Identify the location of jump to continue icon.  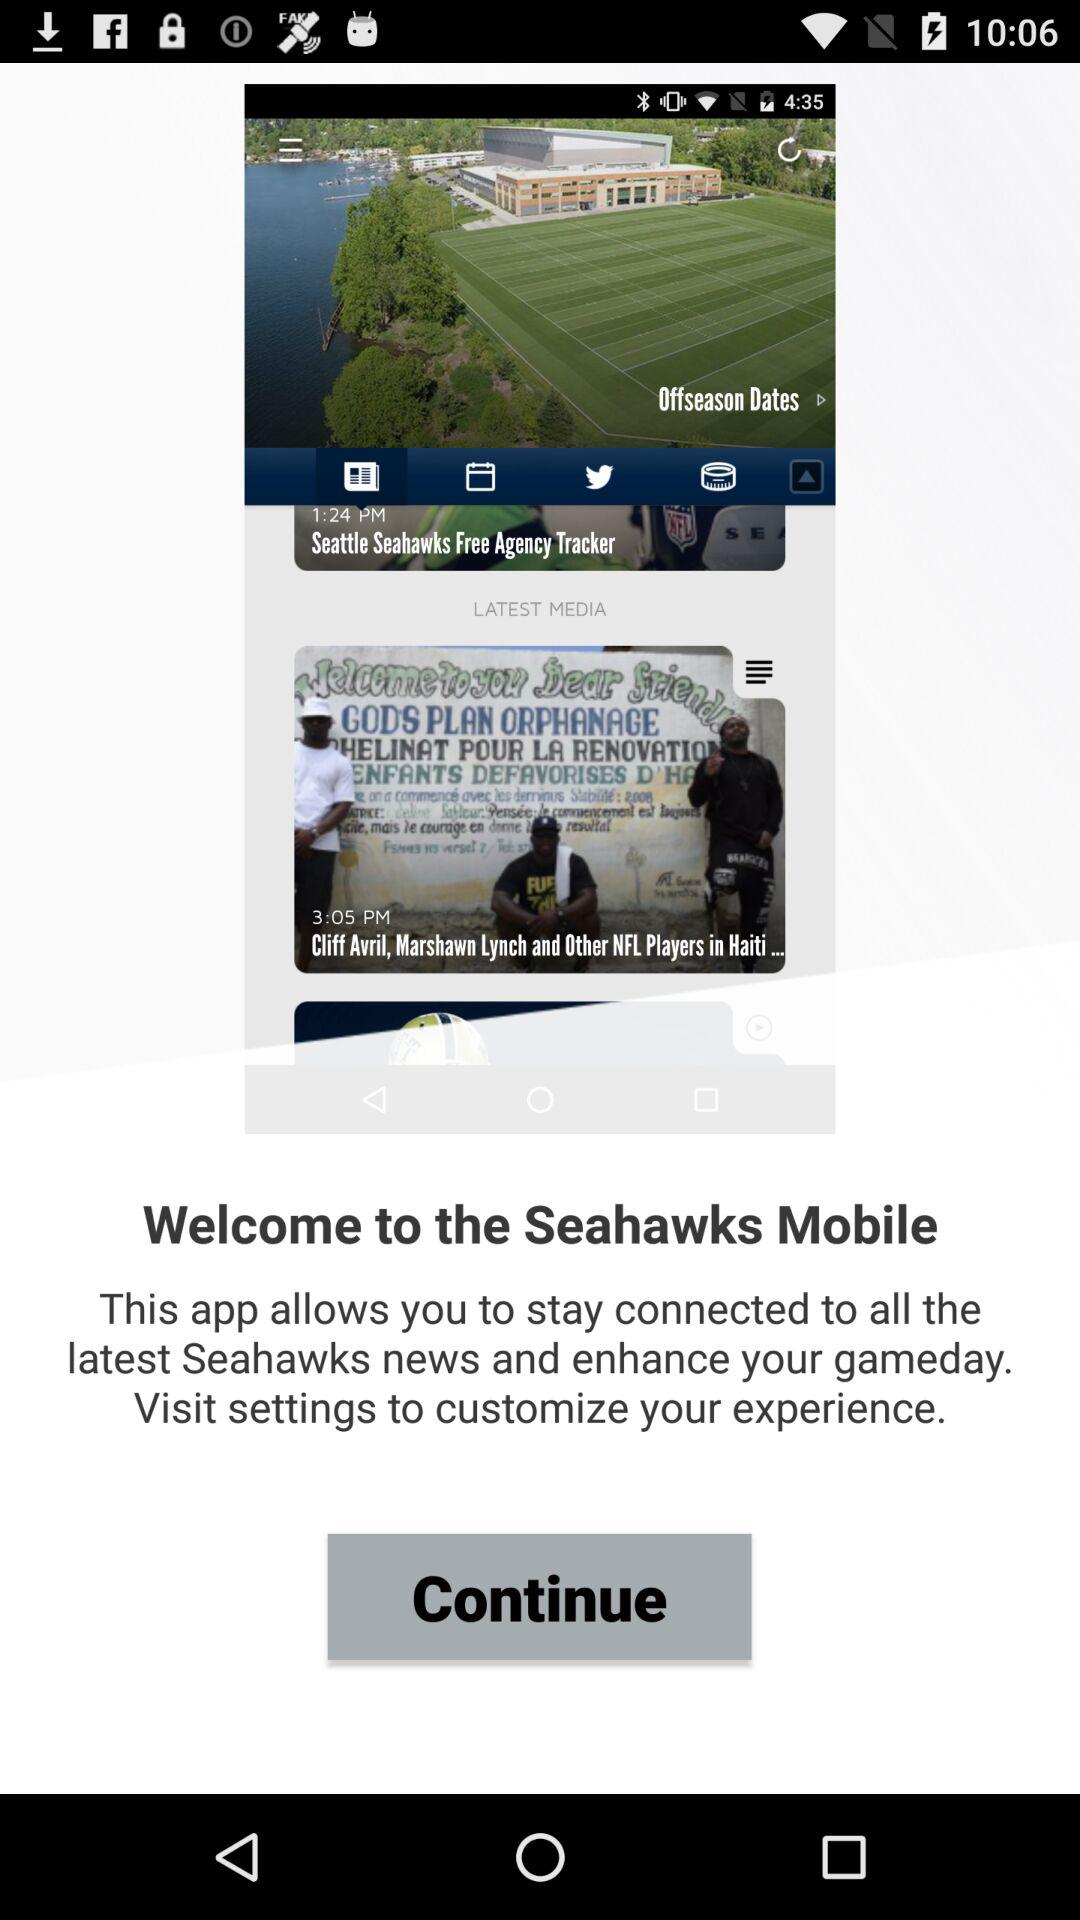
(539, 1596).